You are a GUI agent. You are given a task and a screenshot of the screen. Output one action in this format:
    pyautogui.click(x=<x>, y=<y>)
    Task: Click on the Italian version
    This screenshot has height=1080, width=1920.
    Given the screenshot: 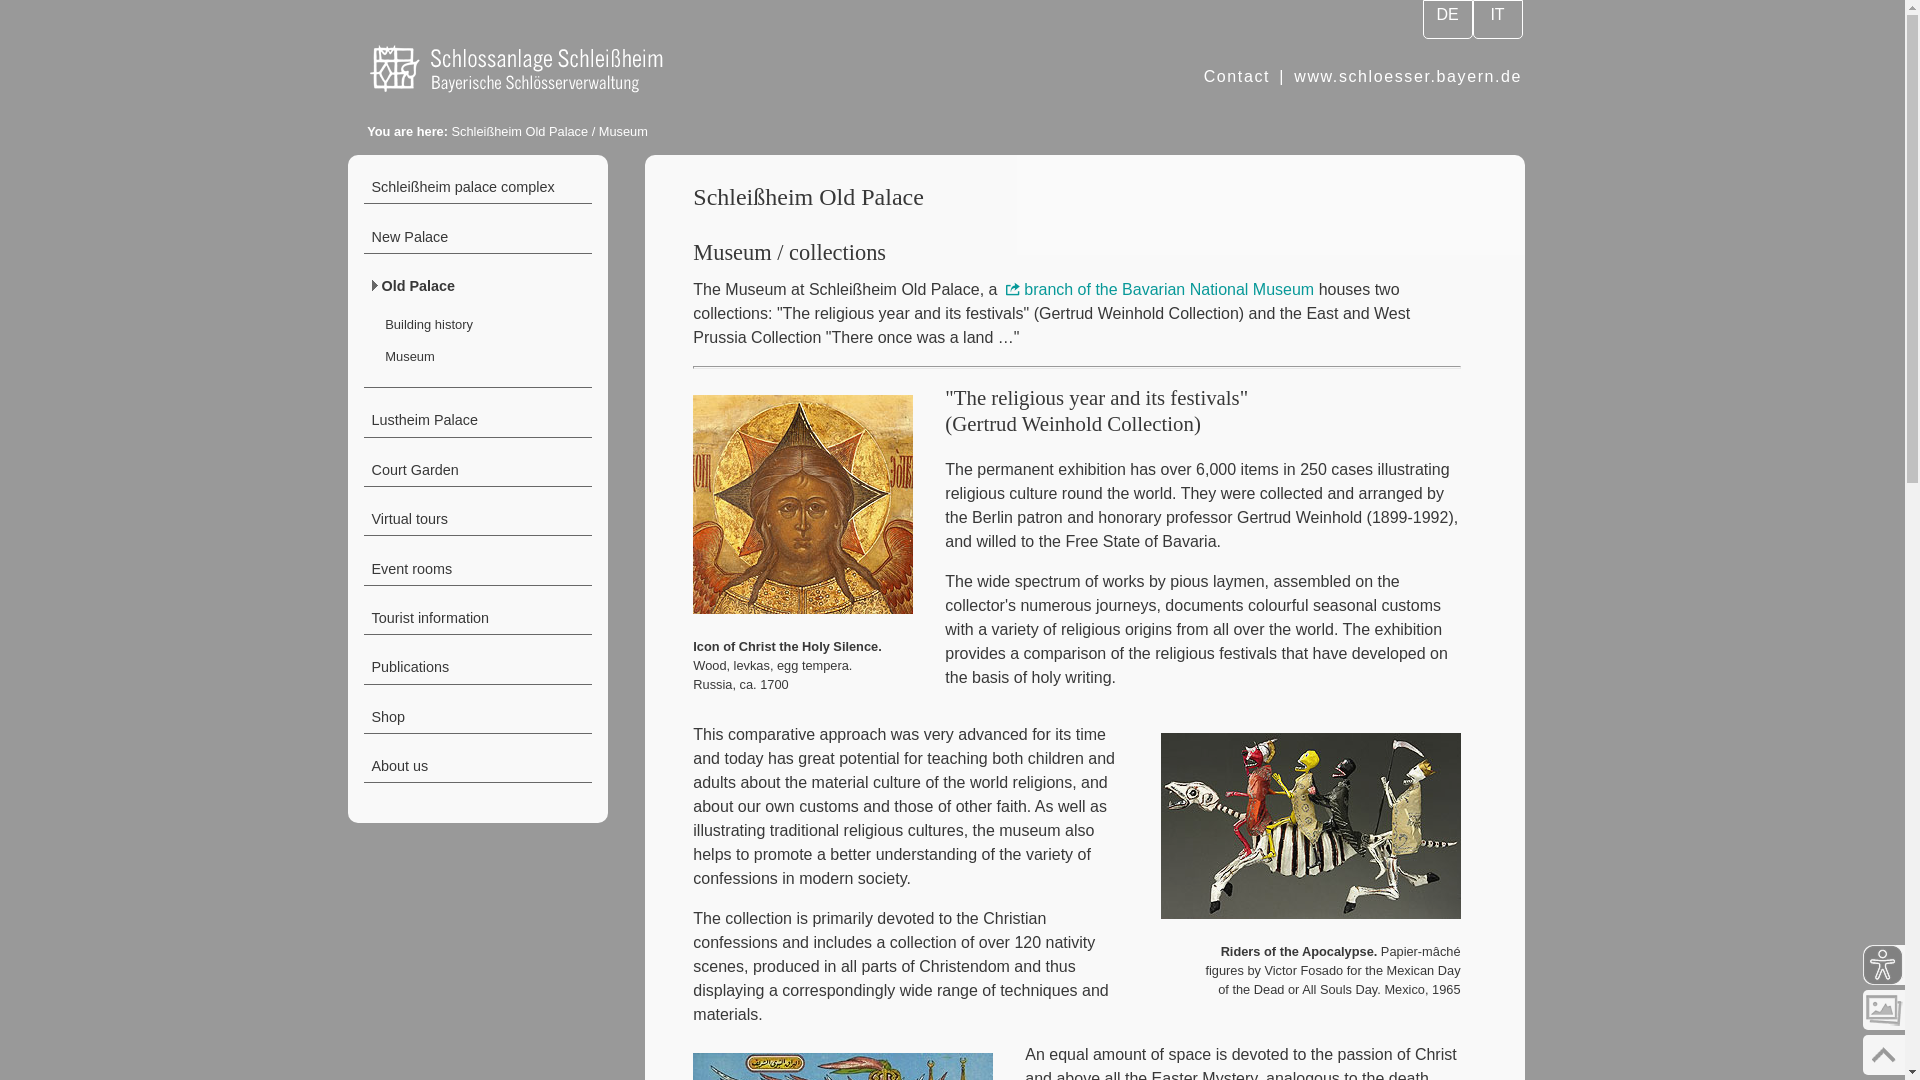 What is the action you would take?
    pyautogui.click(x=1497, y=19)
    